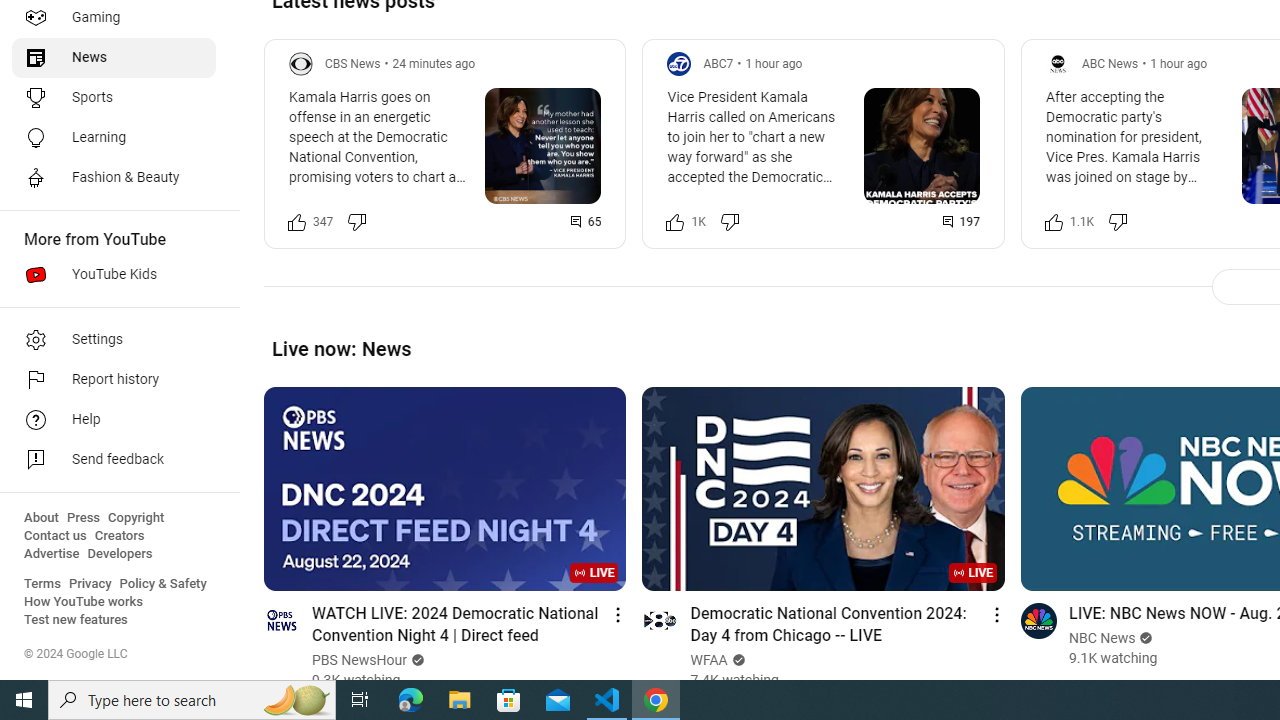 The image size is (1280, 720). I want to click on News, so click(114, 58).